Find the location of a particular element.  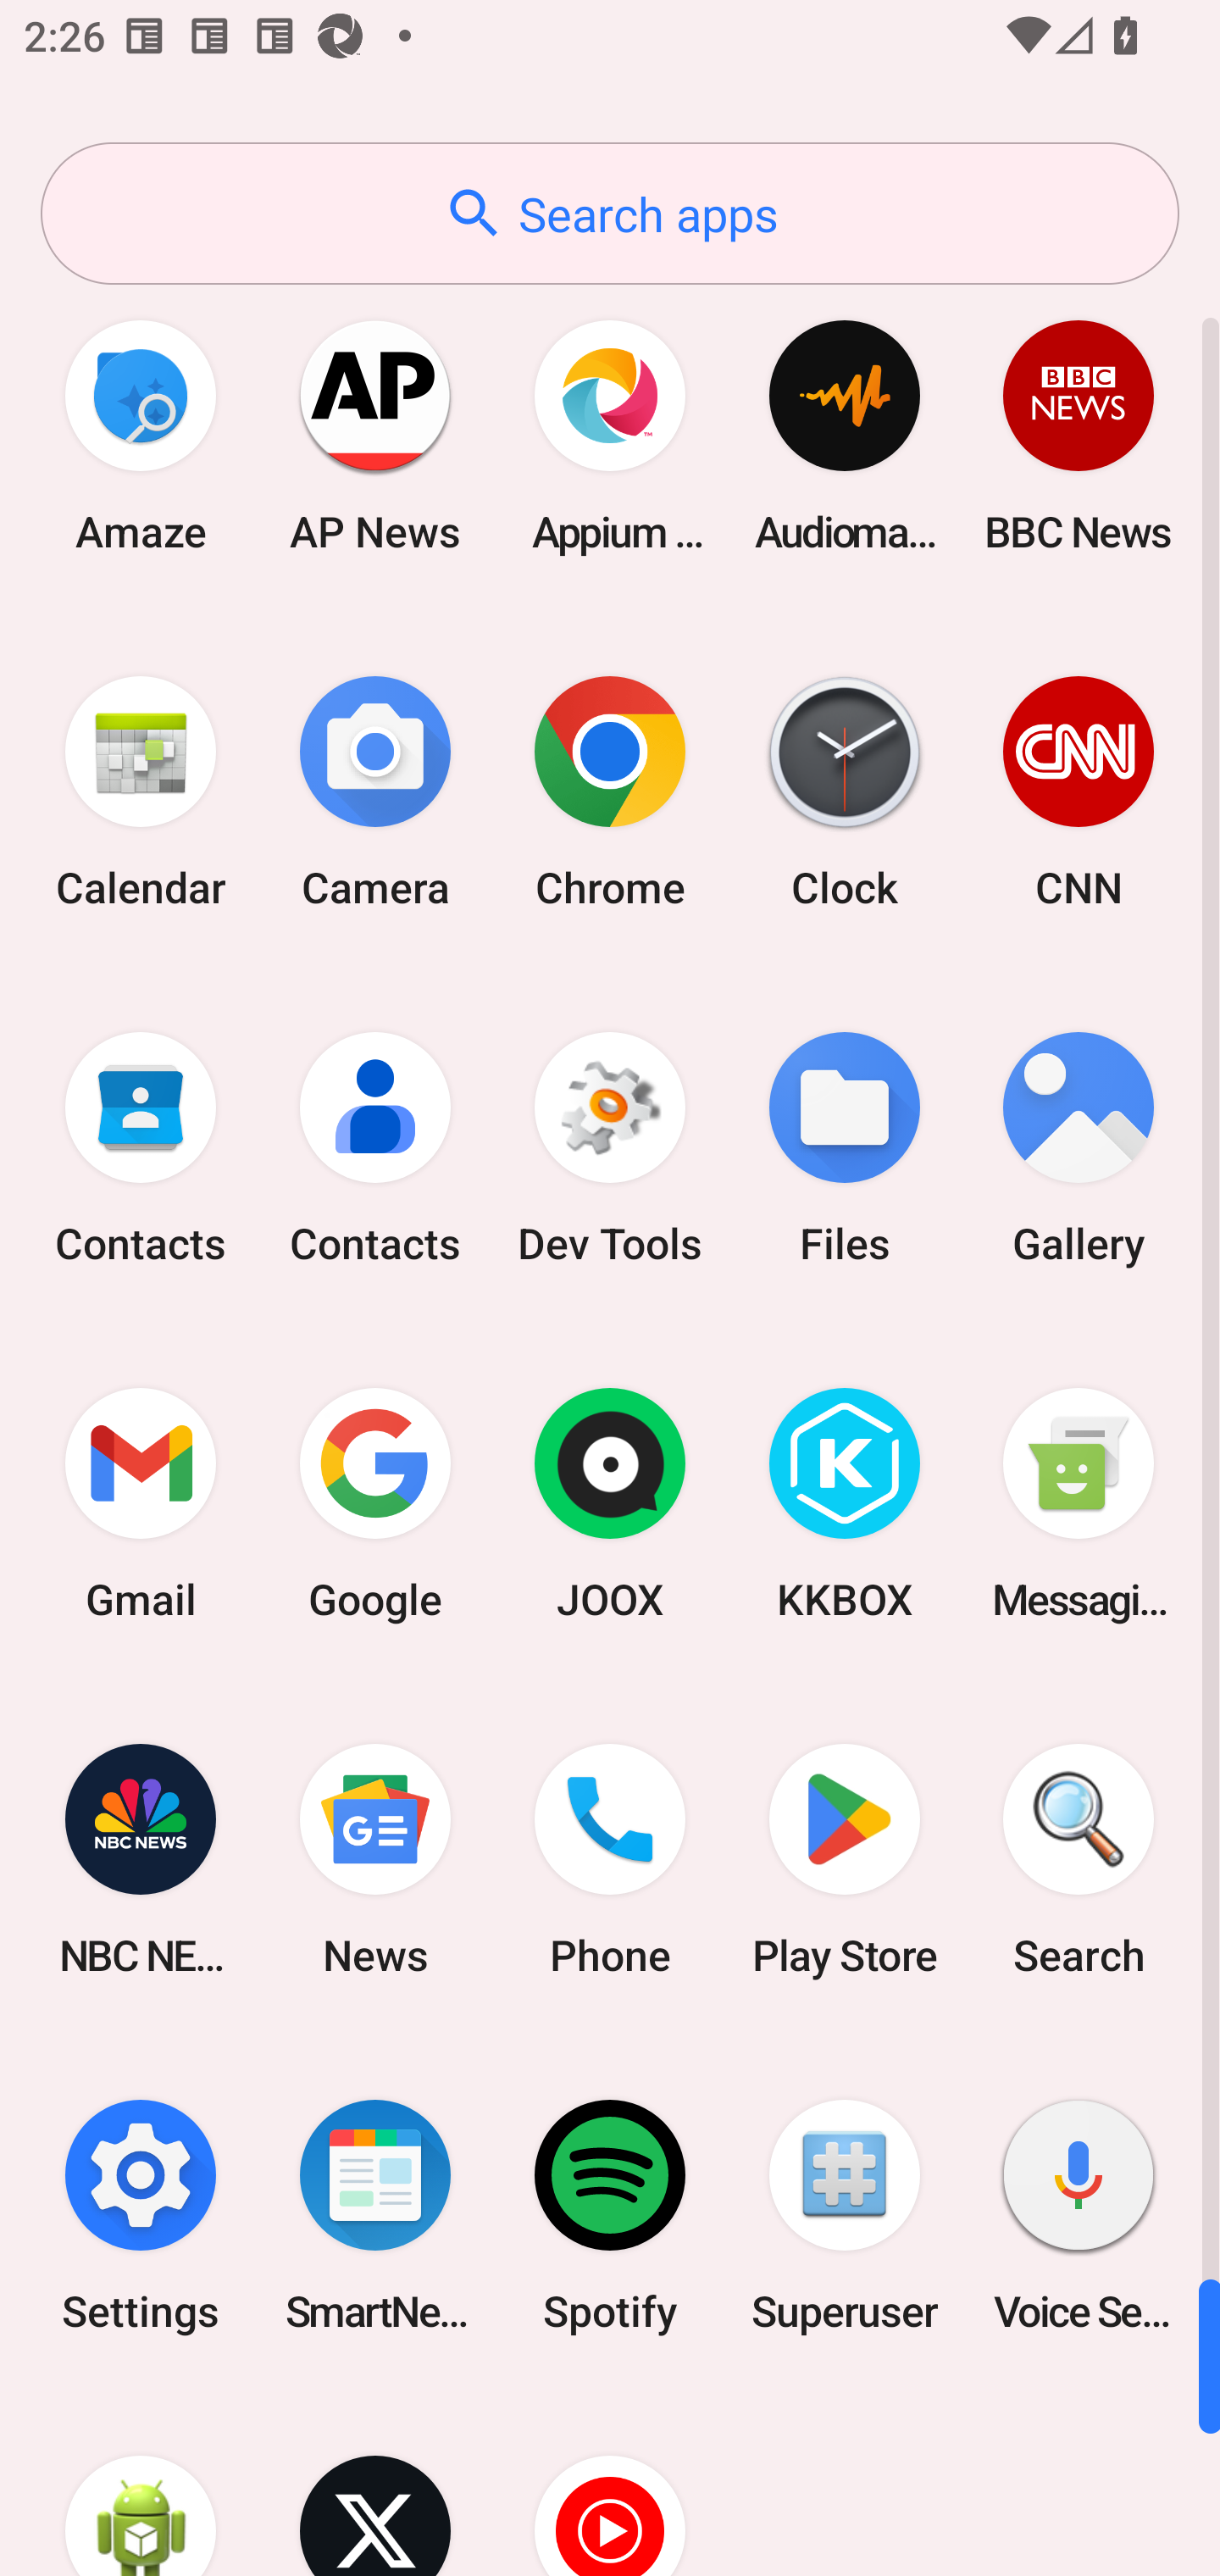

SmartNews is located at coordinates (375, 2215).